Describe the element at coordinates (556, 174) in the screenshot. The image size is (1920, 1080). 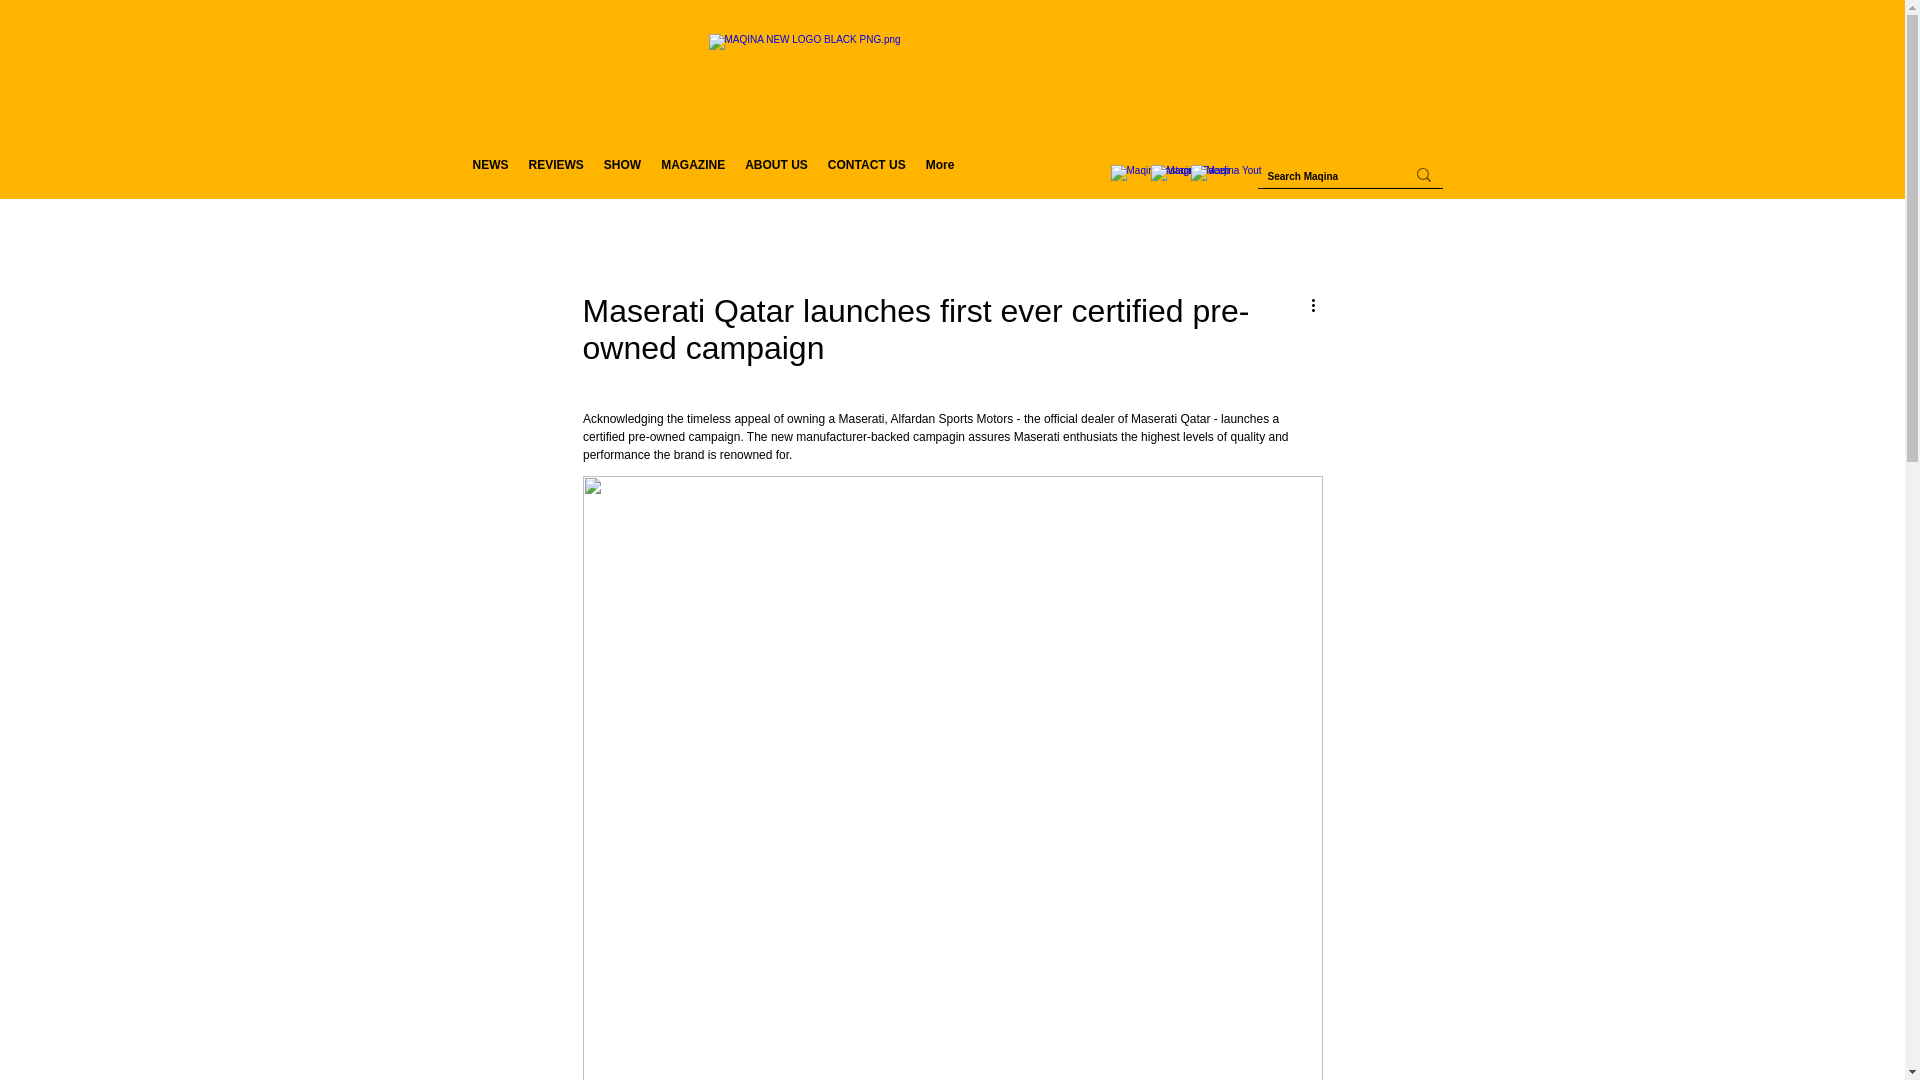
I see `REVIEWS` at that location.